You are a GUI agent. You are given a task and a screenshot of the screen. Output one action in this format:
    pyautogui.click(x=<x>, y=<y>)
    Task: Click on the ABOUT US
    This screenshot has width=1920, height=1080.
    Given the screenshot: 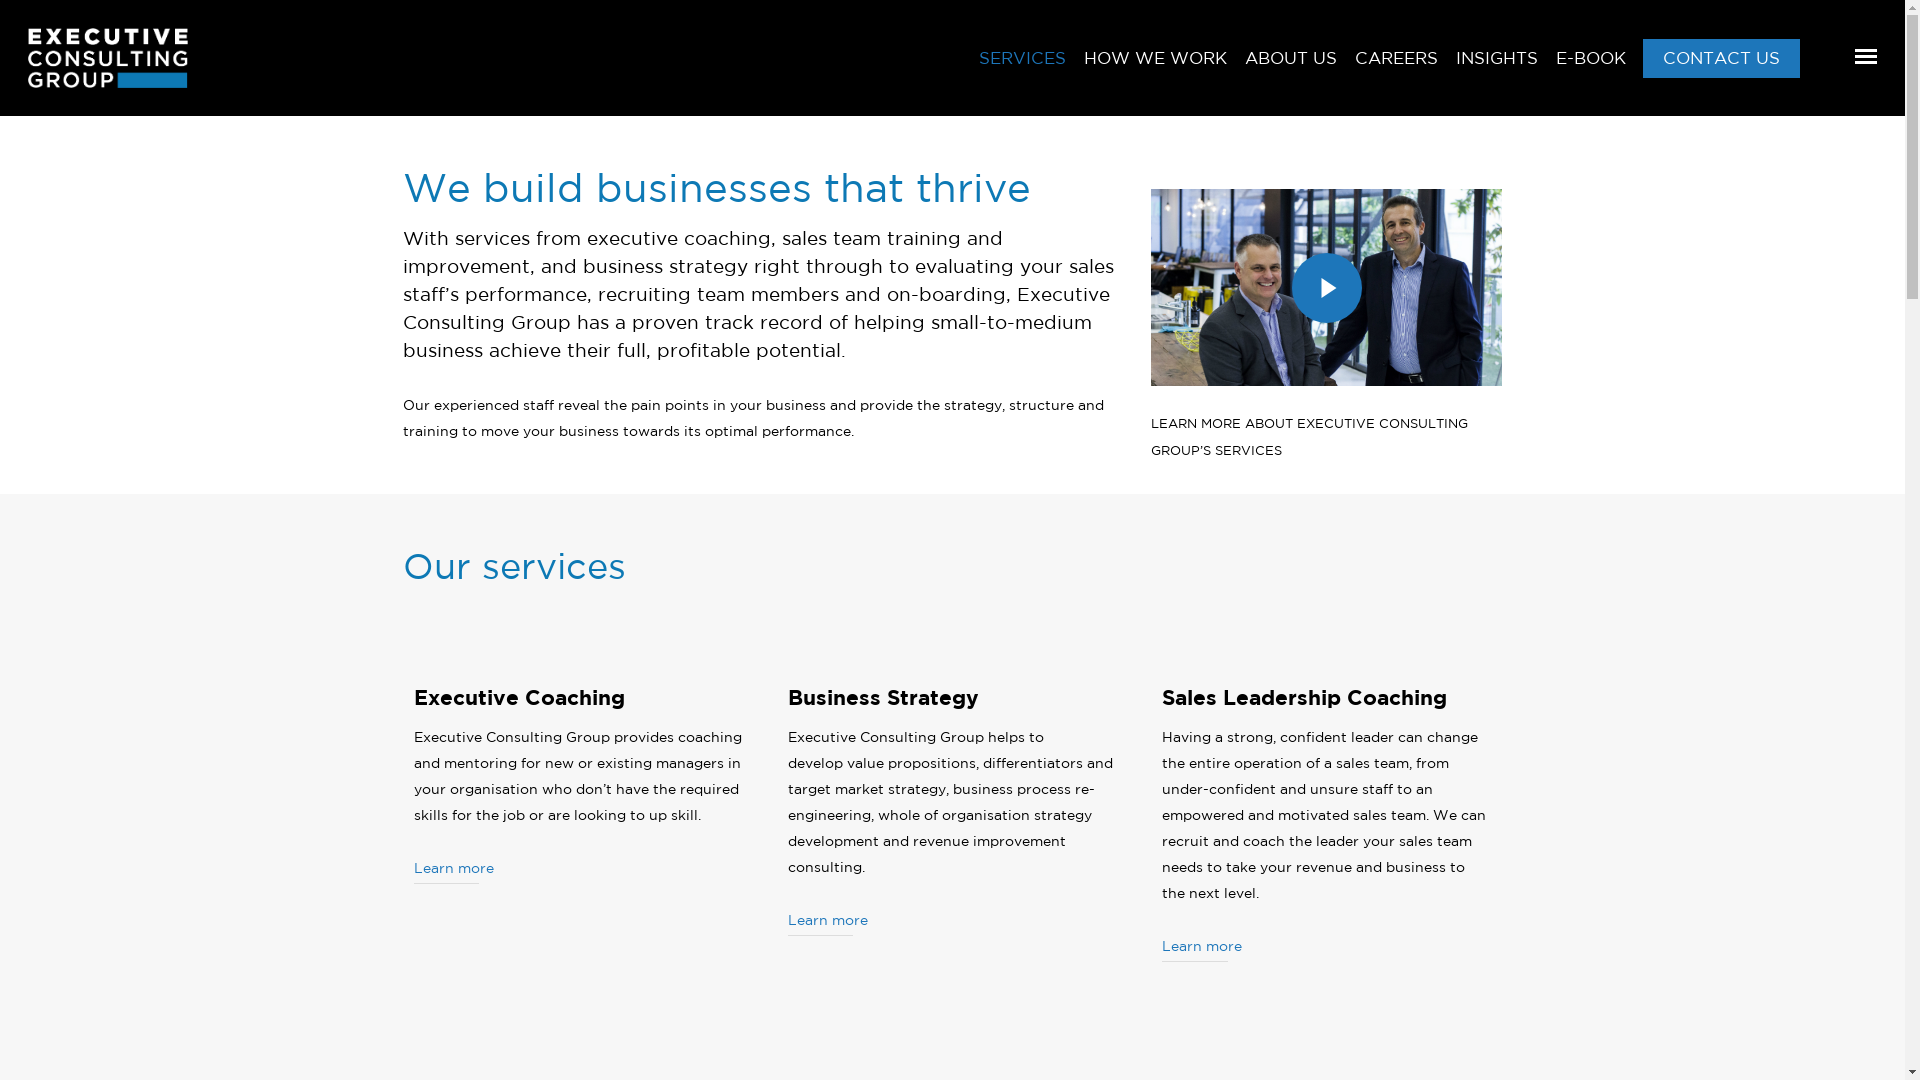 What is the action you would take?
    pyautogui.click(x=1291, y=72)
    